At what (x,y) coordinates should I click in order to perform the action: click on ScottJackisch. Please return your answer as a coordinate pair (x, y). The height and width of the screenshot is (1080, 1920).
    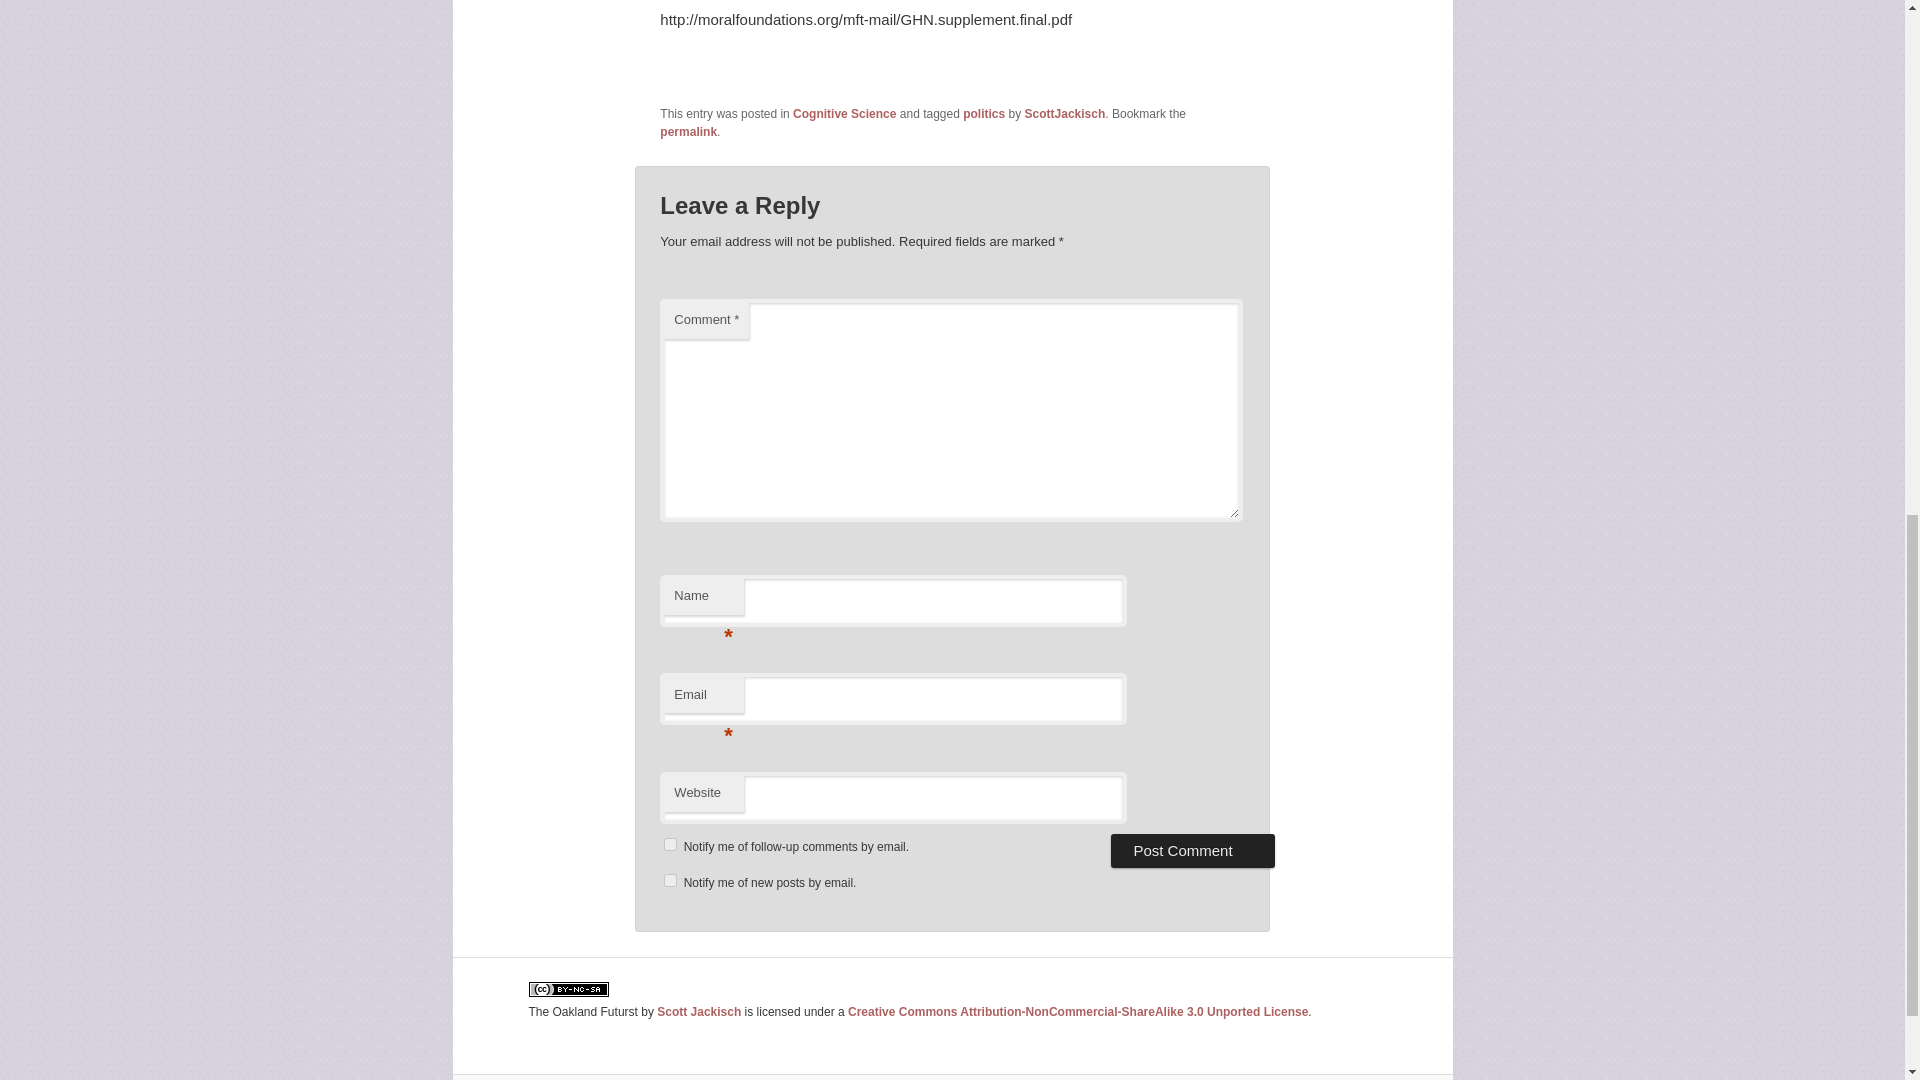
    Looking at the image, I should click on (1065, 113).